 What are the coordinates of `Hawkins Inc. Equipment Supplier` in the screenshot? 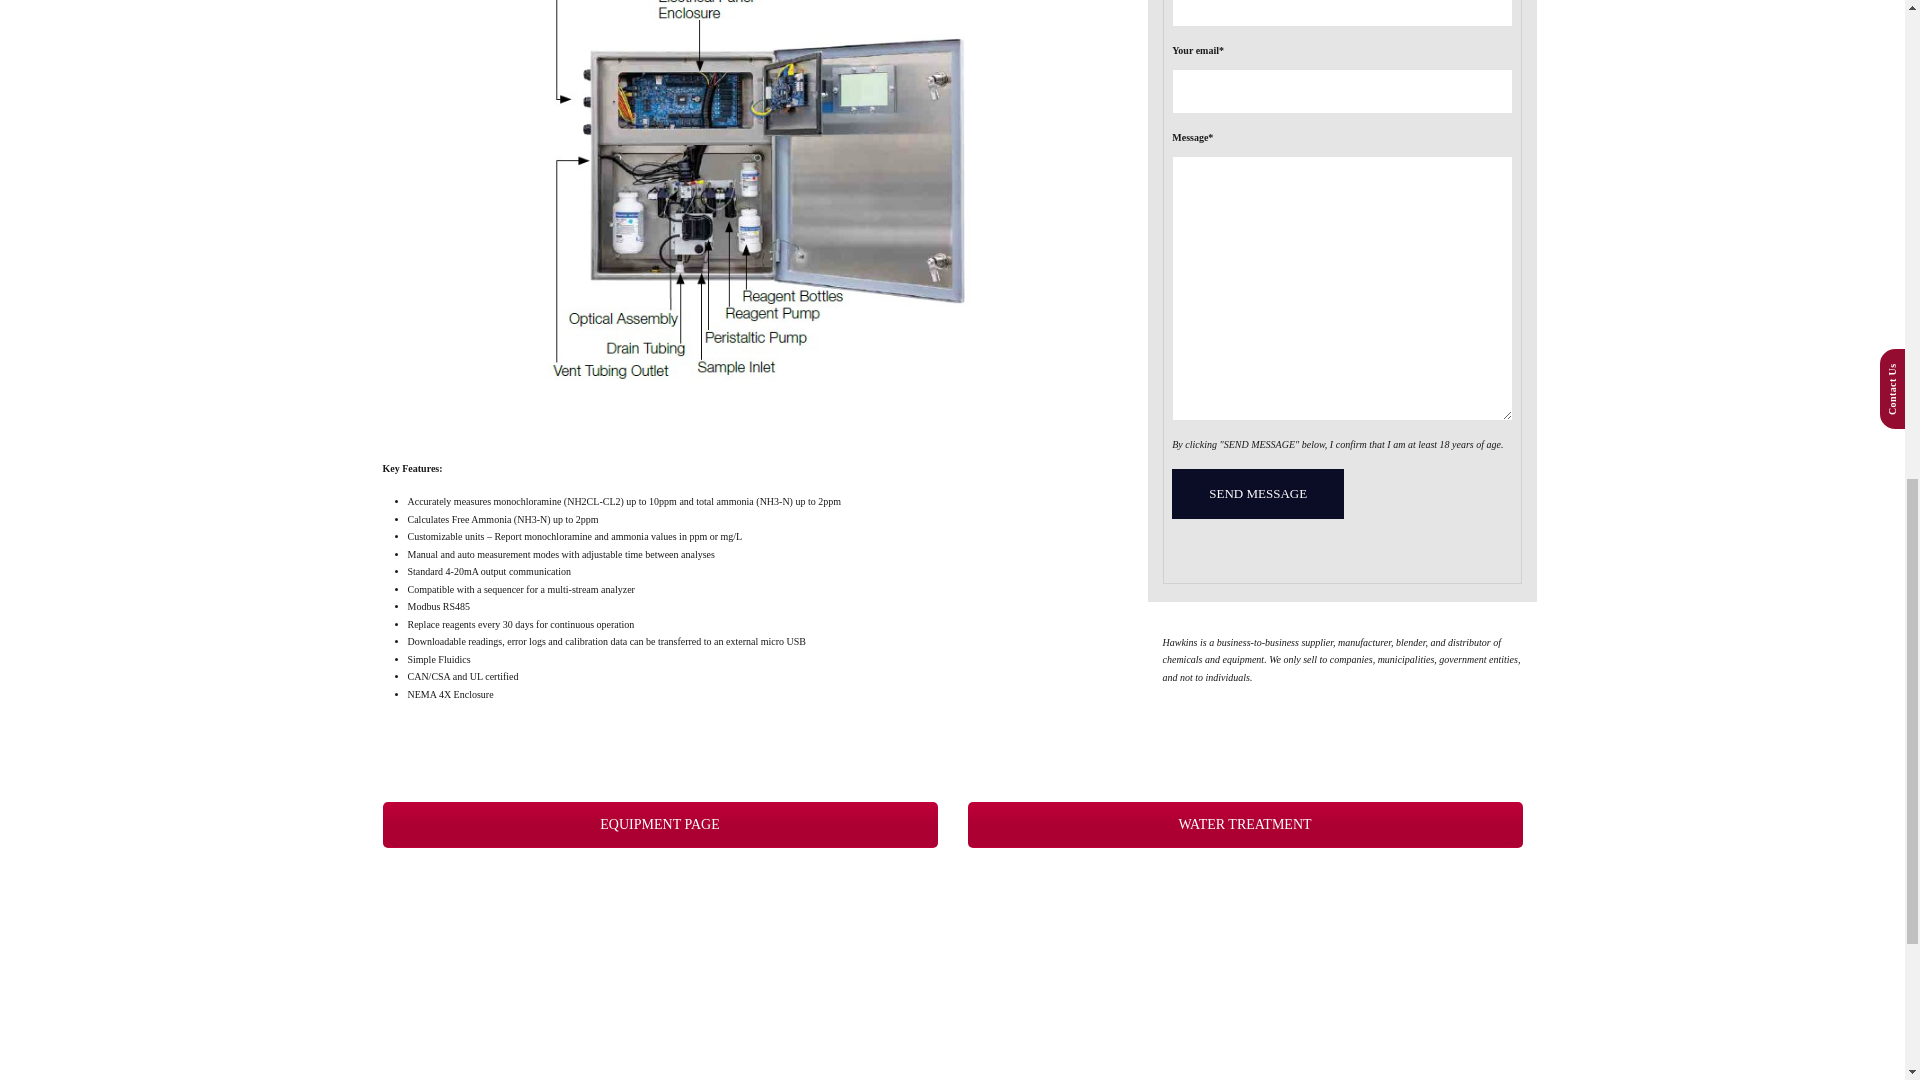 It's located at (1244, 824).